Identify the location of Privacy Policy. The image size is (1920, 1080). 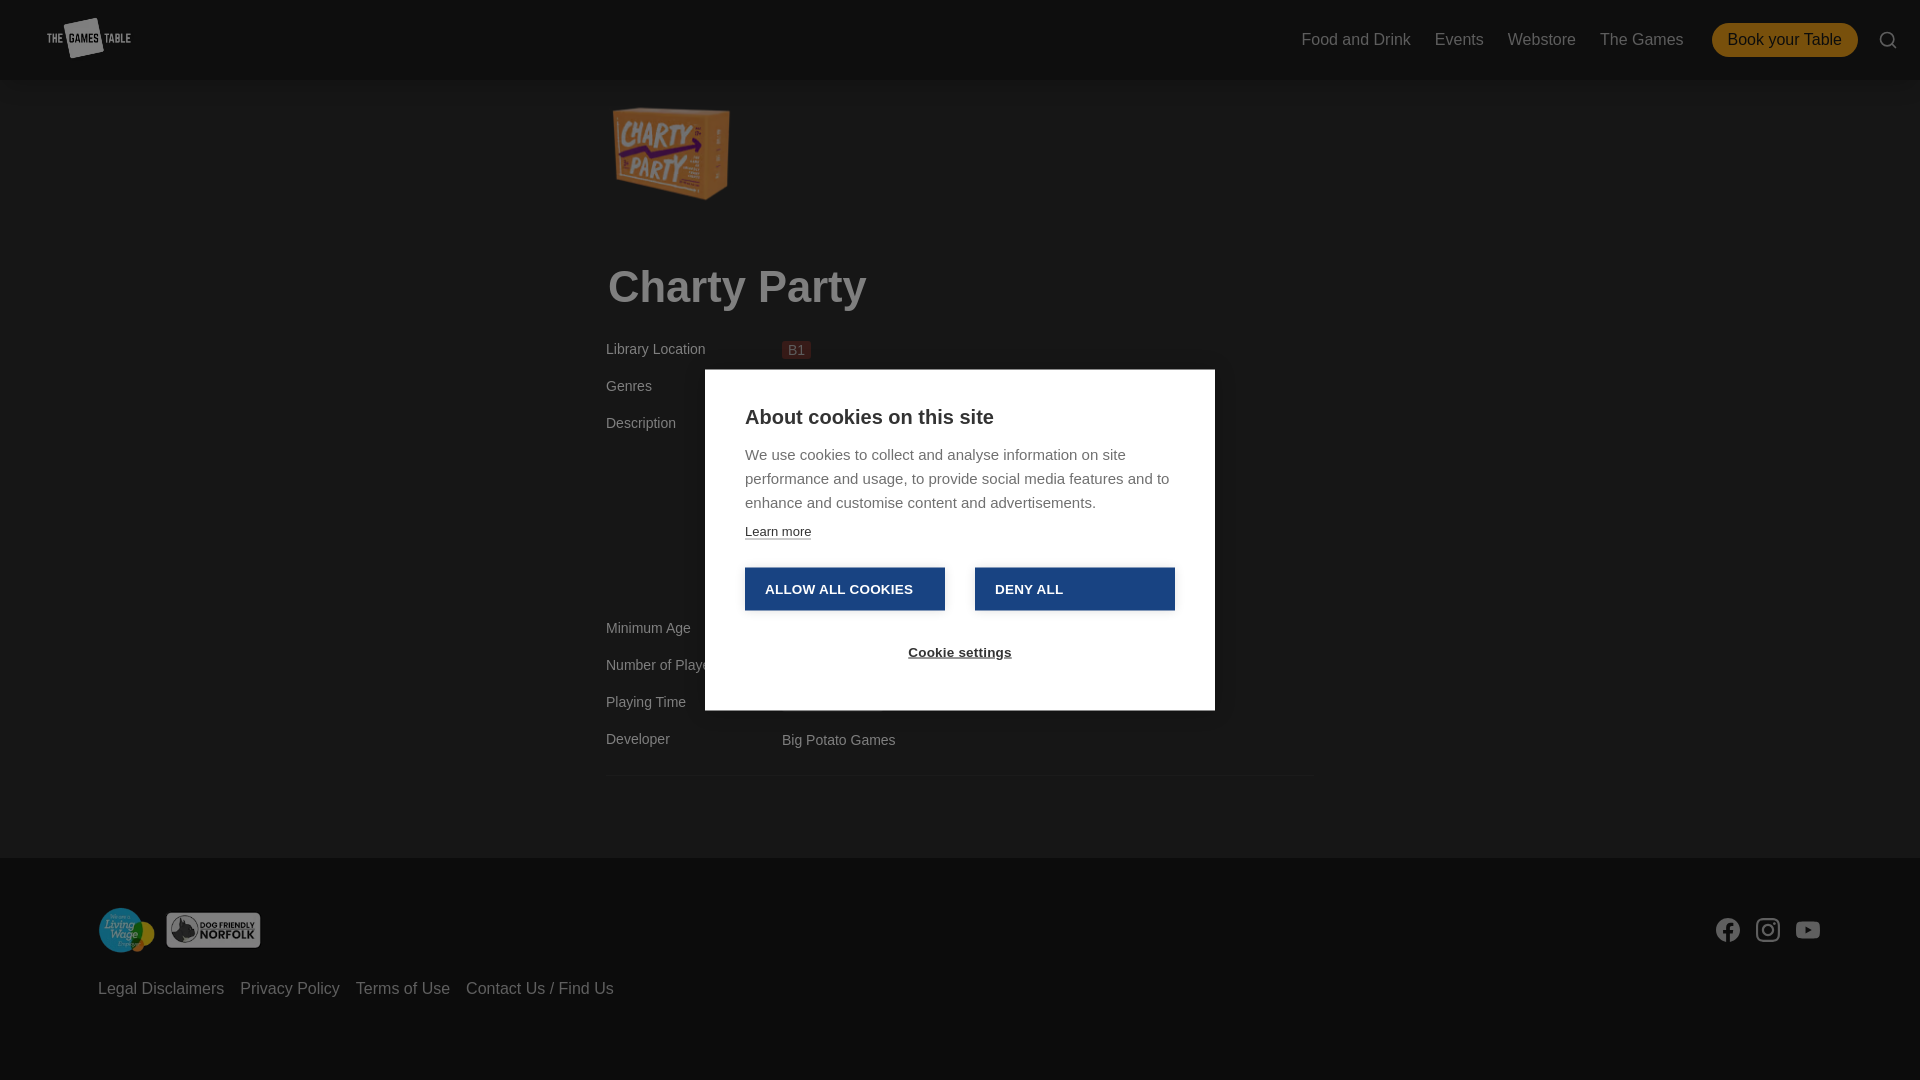
(290, 989).